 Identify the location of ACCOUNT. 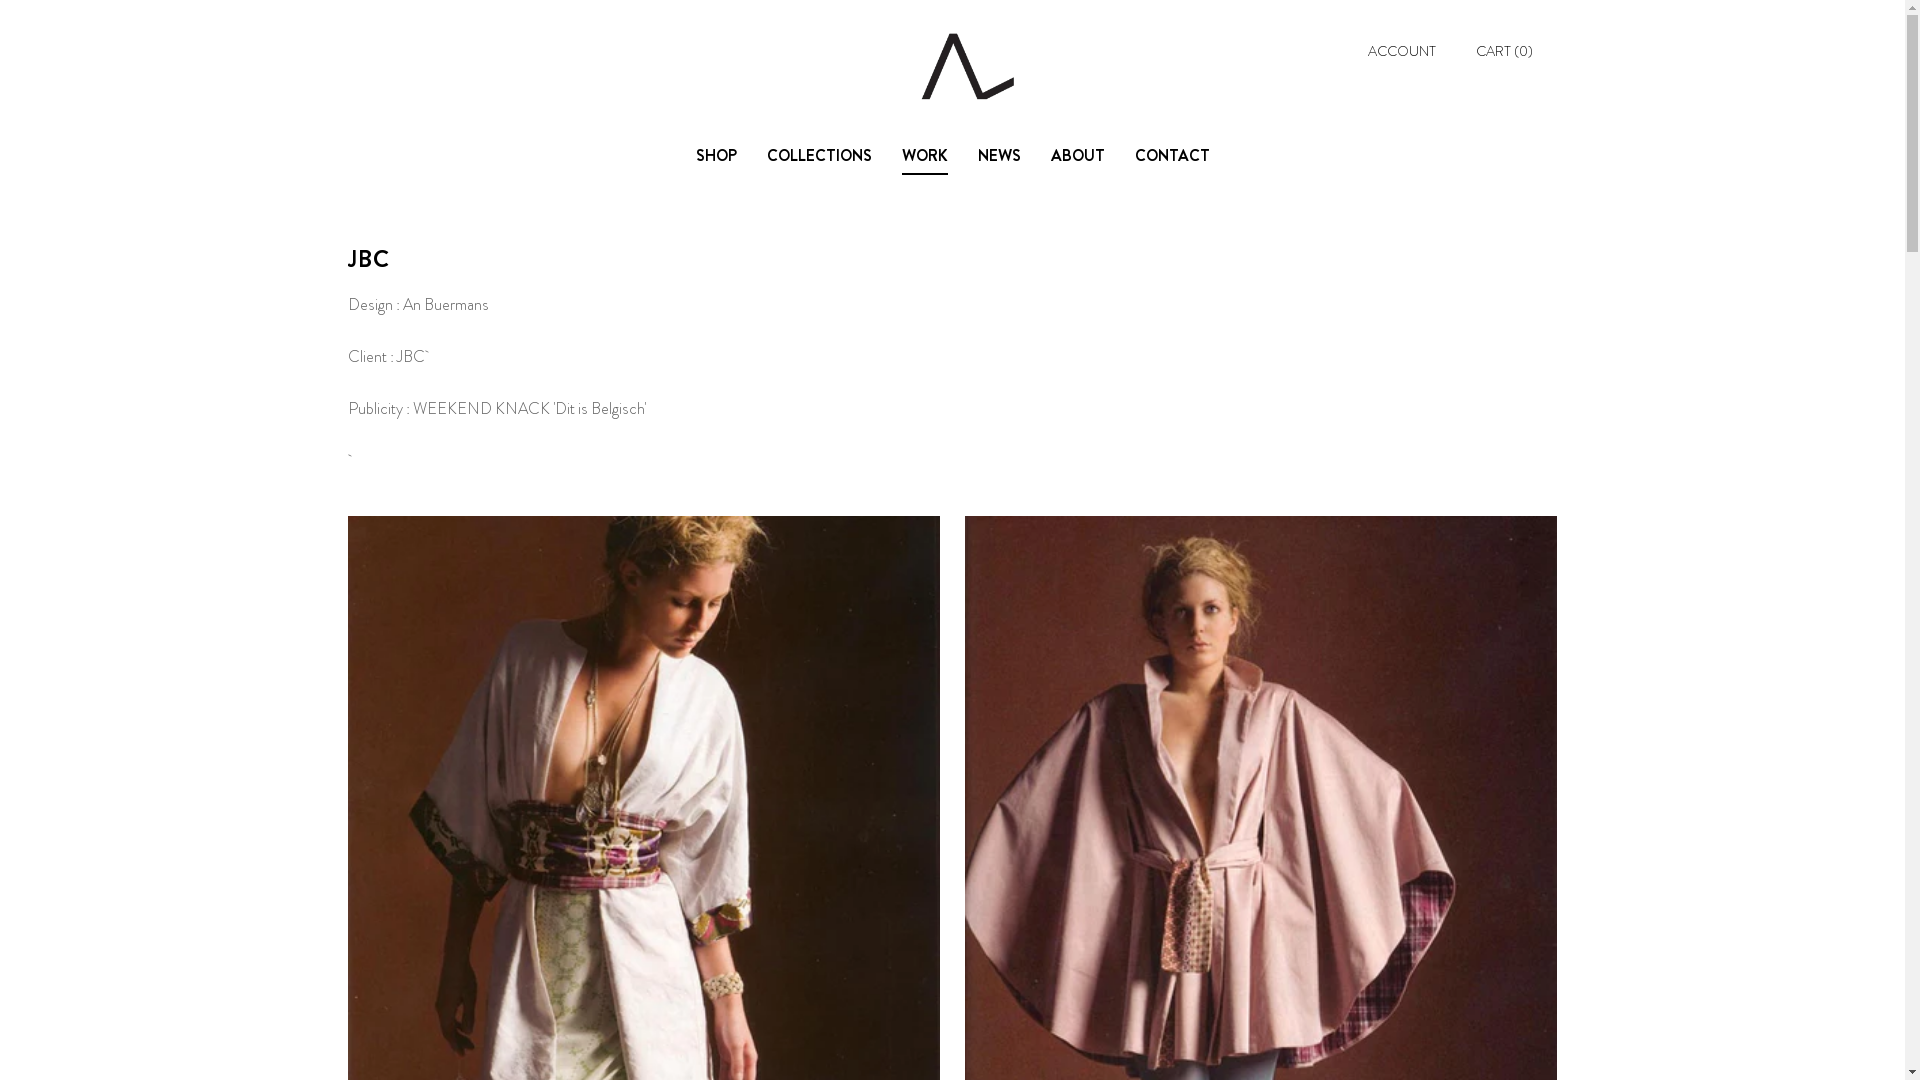
(1402, 51).